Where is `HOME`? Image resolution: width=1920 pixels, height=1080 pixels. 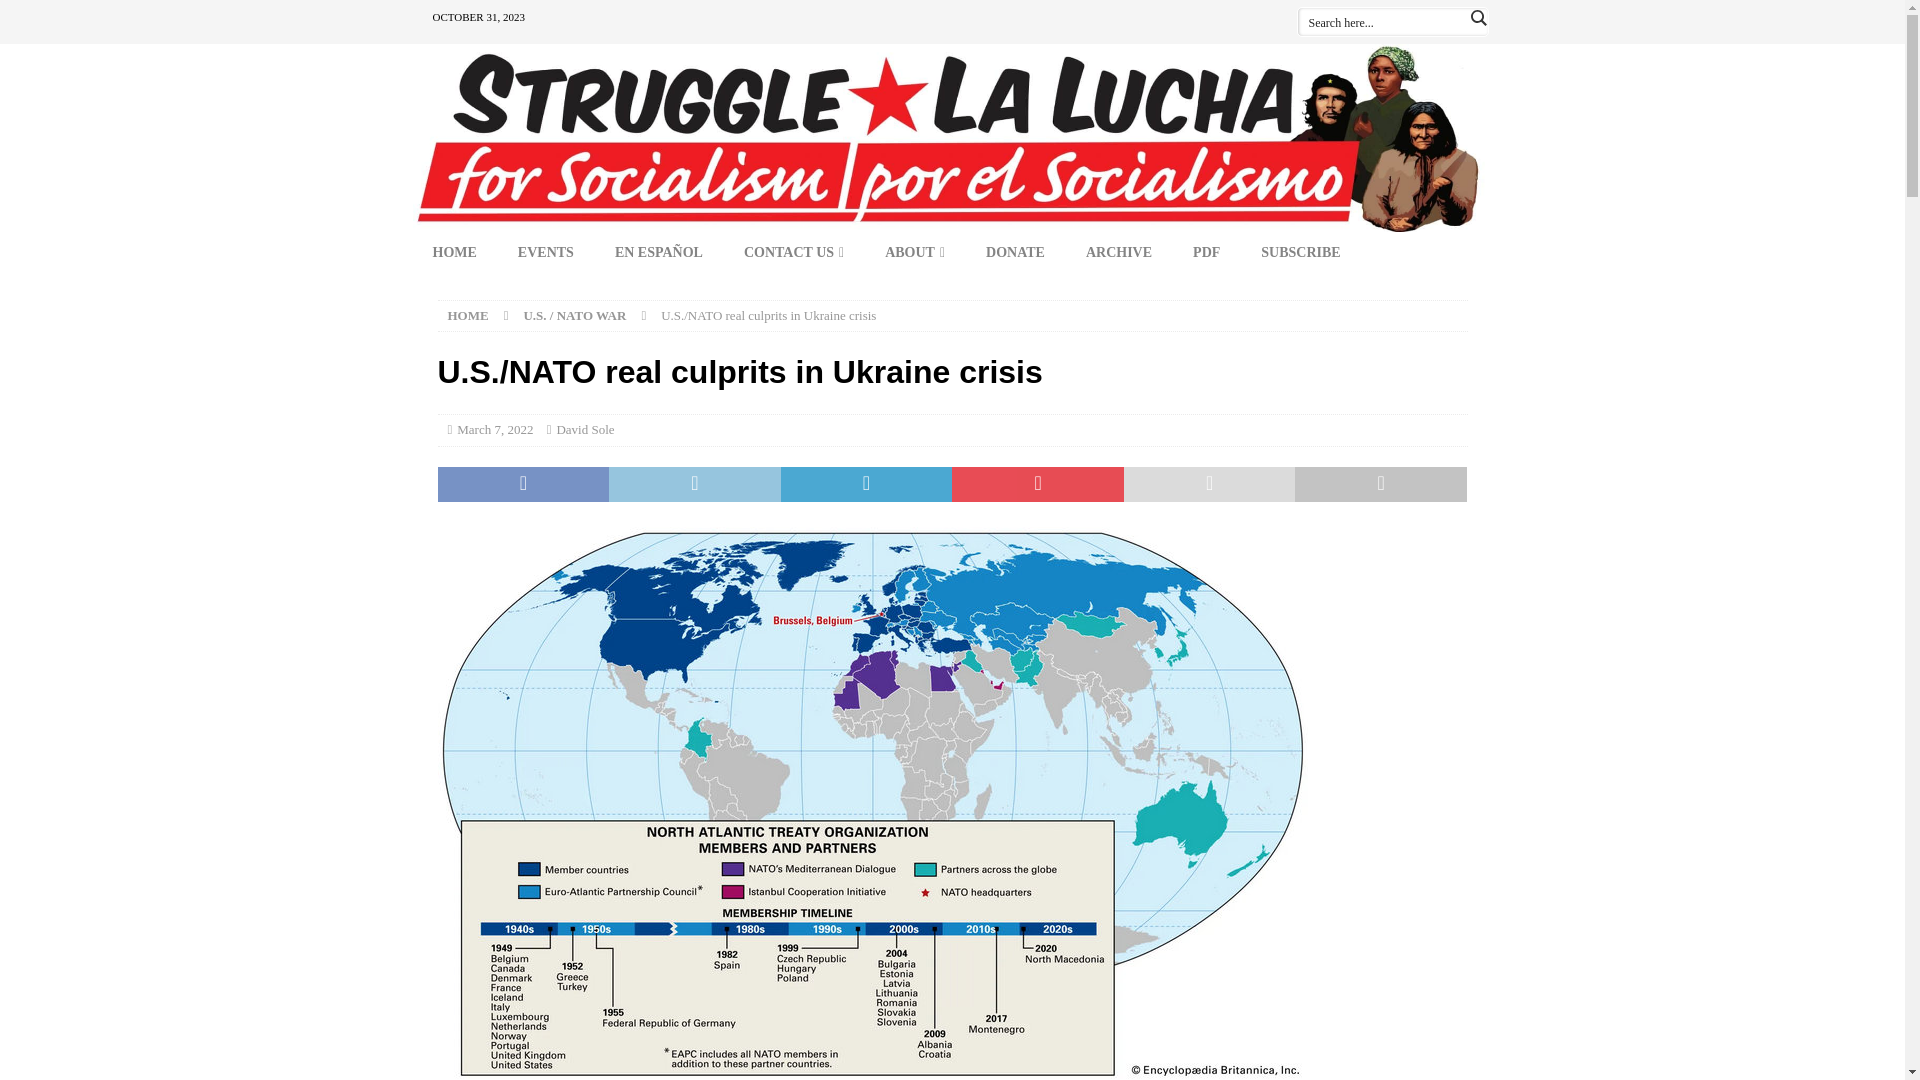
HOME is located at coordinates (454, 253).